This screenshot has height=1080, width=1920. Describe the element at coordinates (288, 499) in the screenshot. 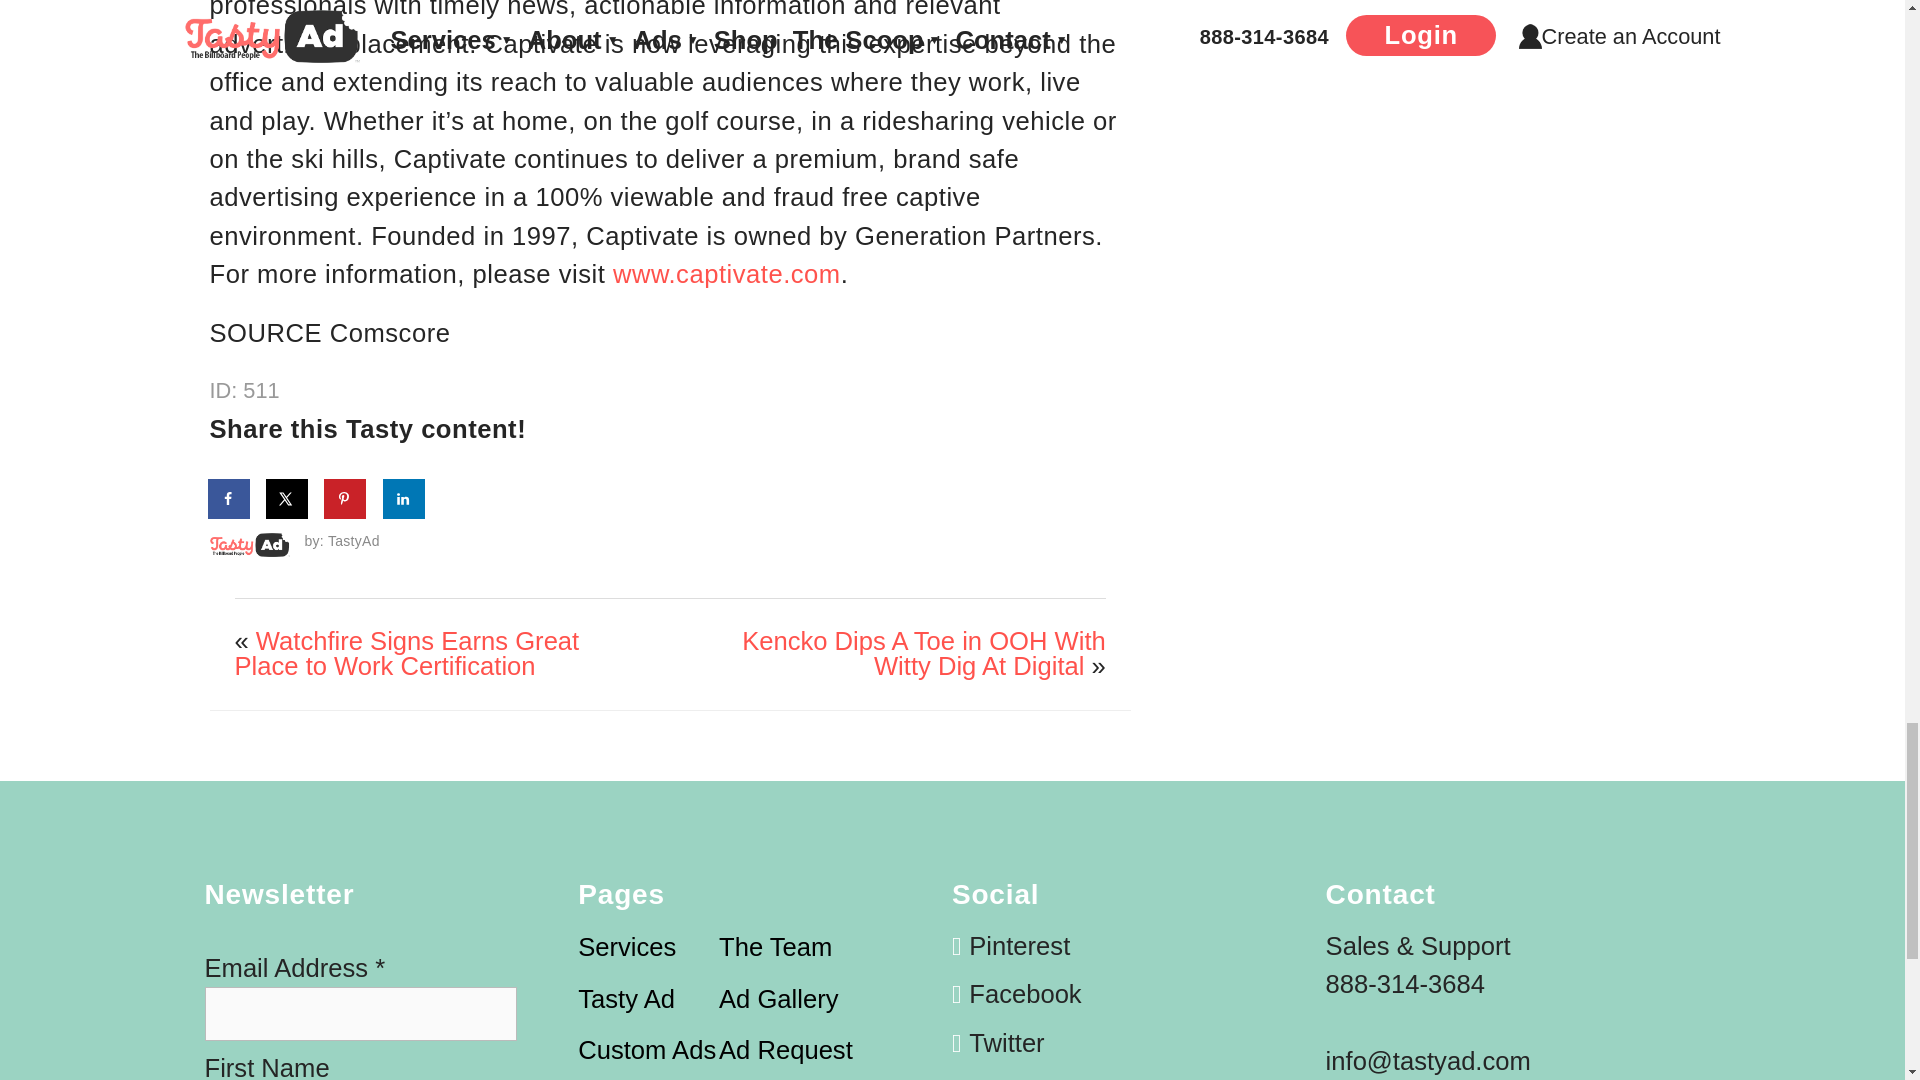

I see `Share on X` at that location.